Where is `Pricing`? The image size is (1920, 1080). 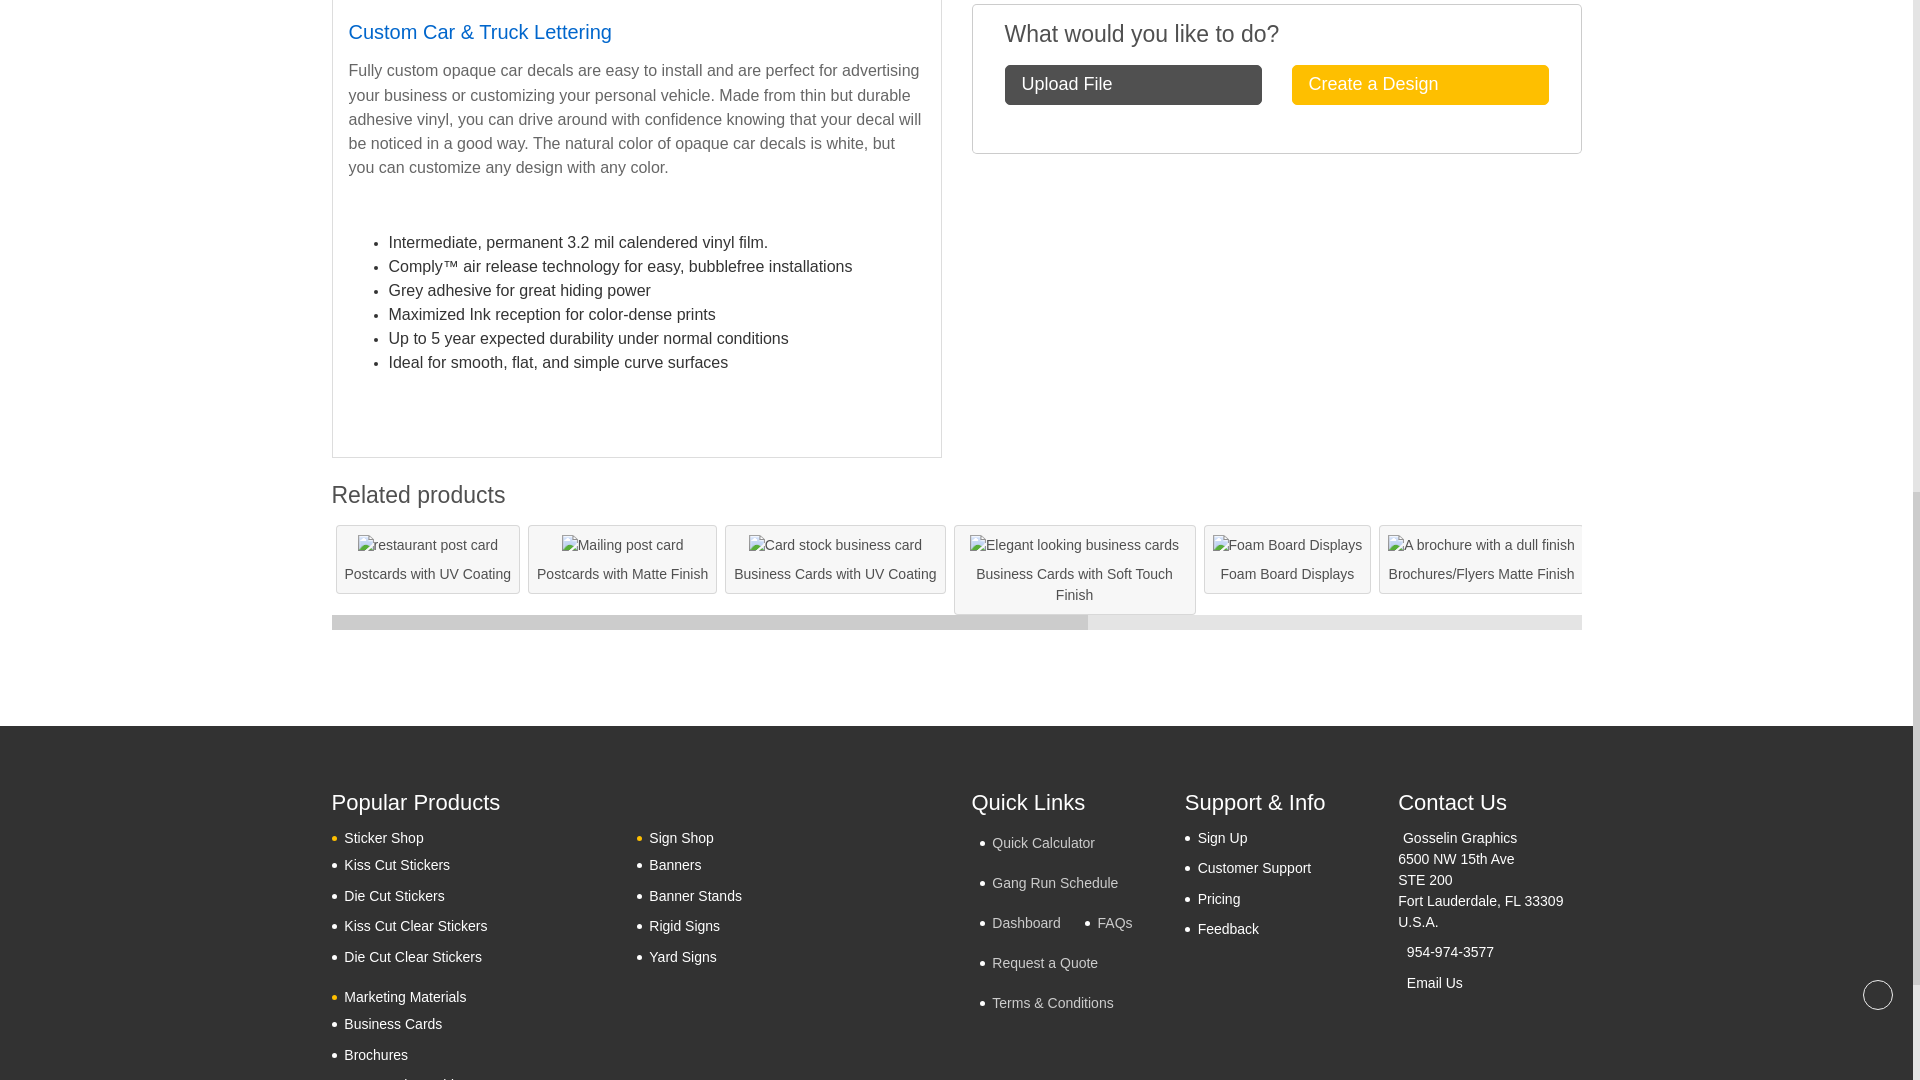 Pricing is located at coordinates (1212, 898).